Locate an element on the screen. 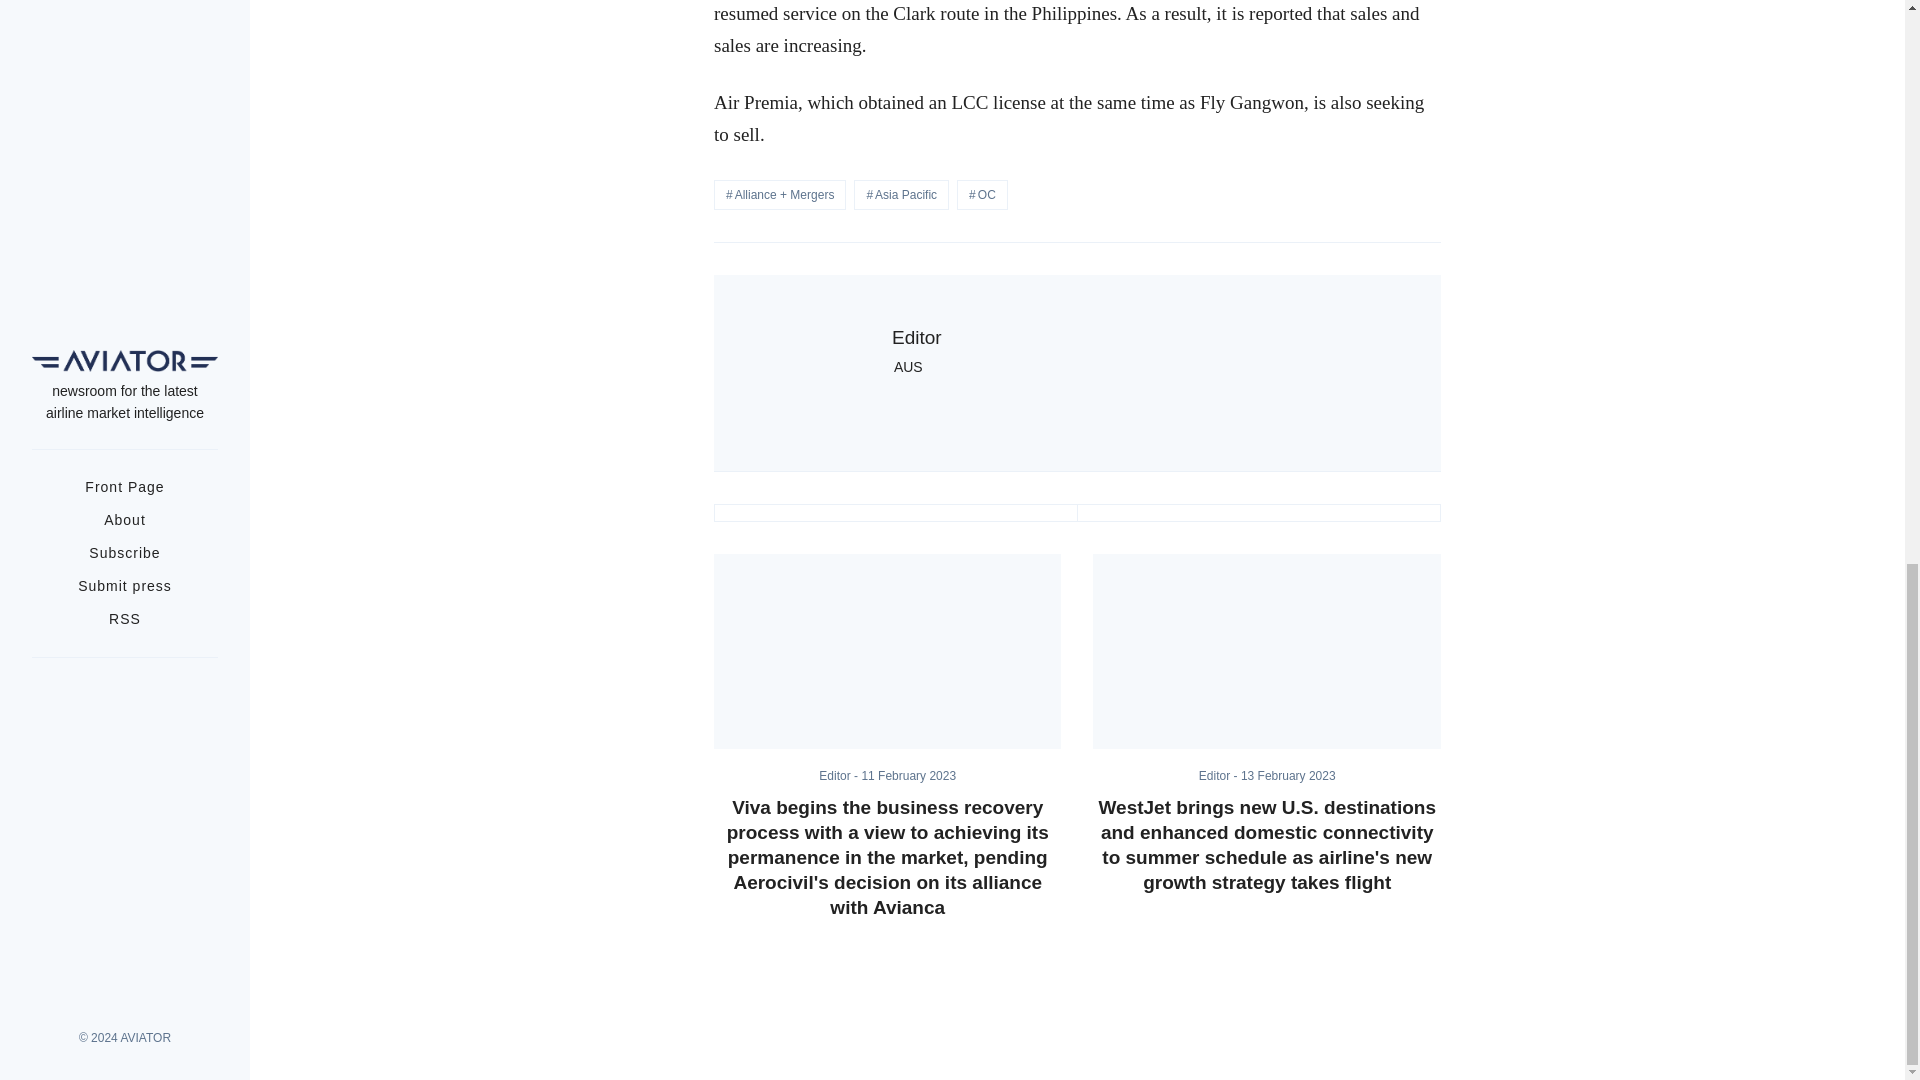  Editor is located at coordinates (917, 337).